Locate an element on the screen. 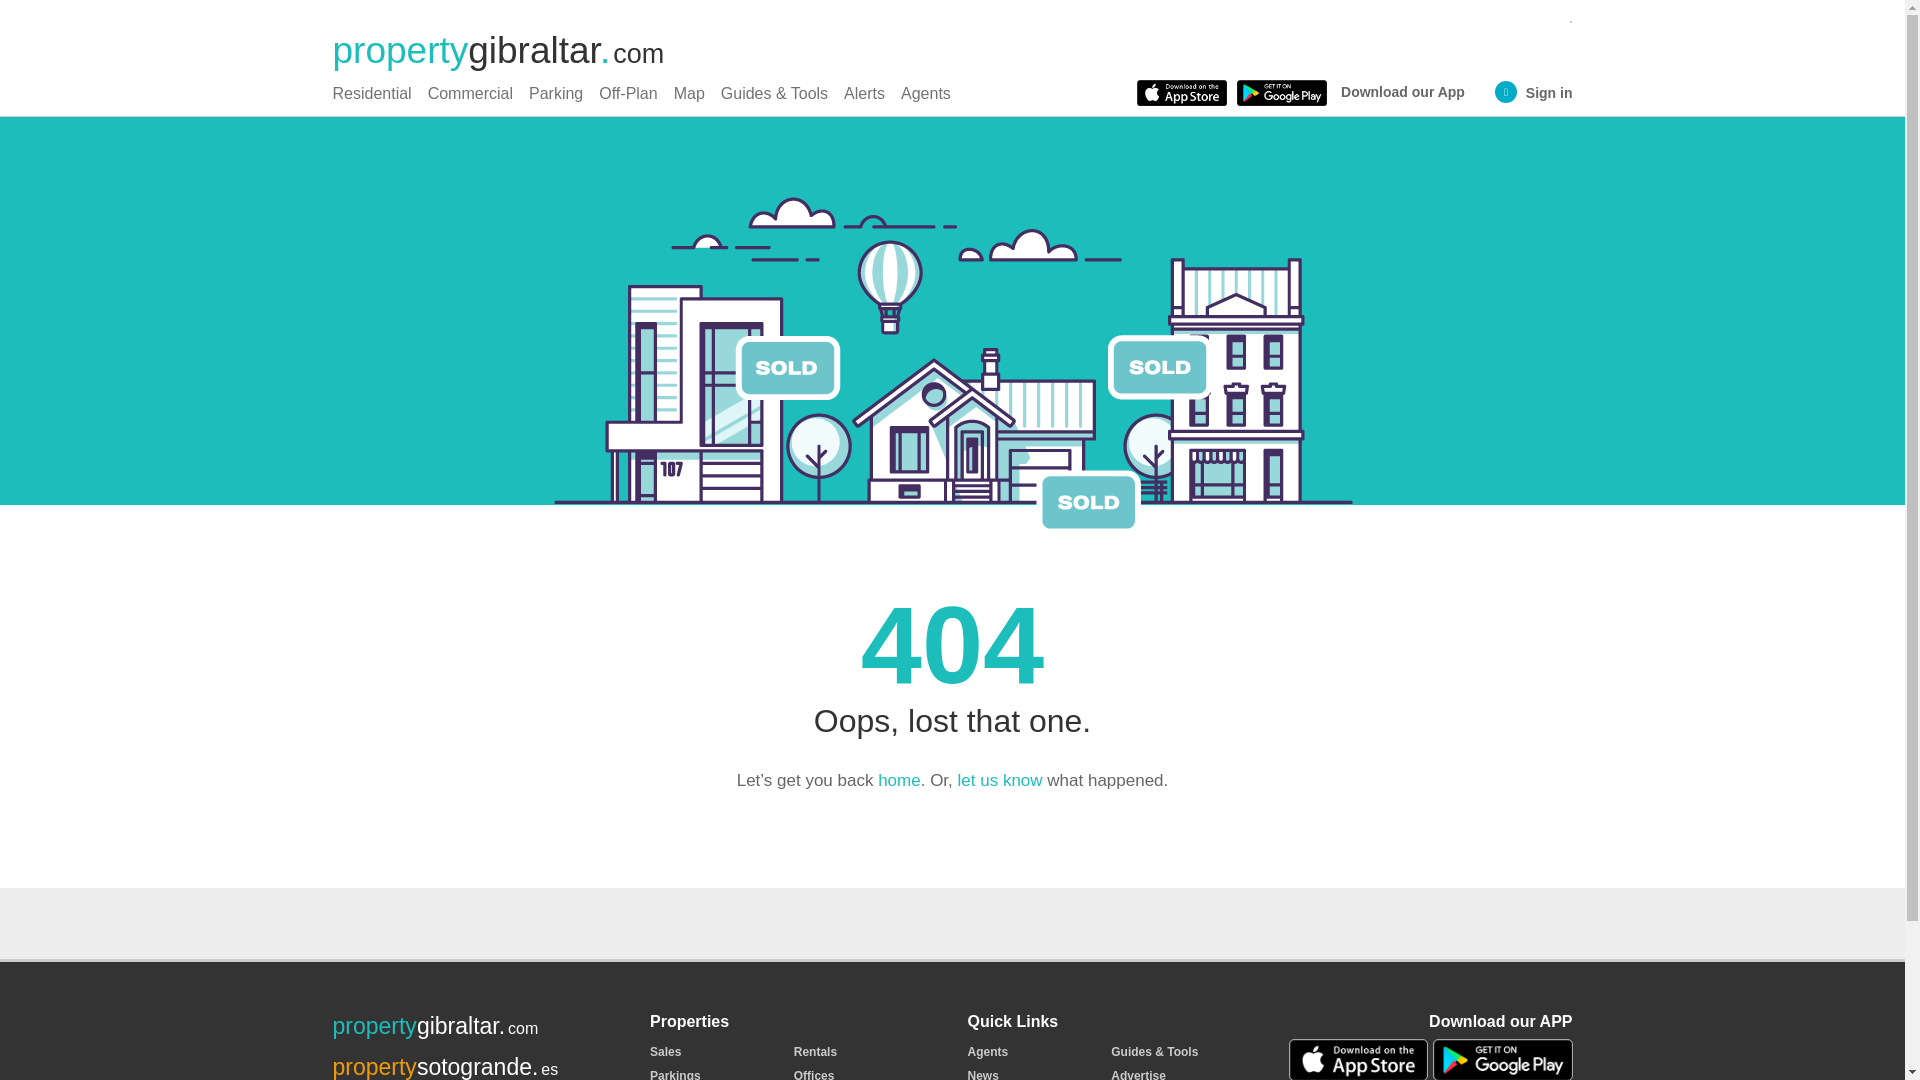 The height and width of the screenshot is (1080, 1920). Back to Home is located at coordinates (899, 780).